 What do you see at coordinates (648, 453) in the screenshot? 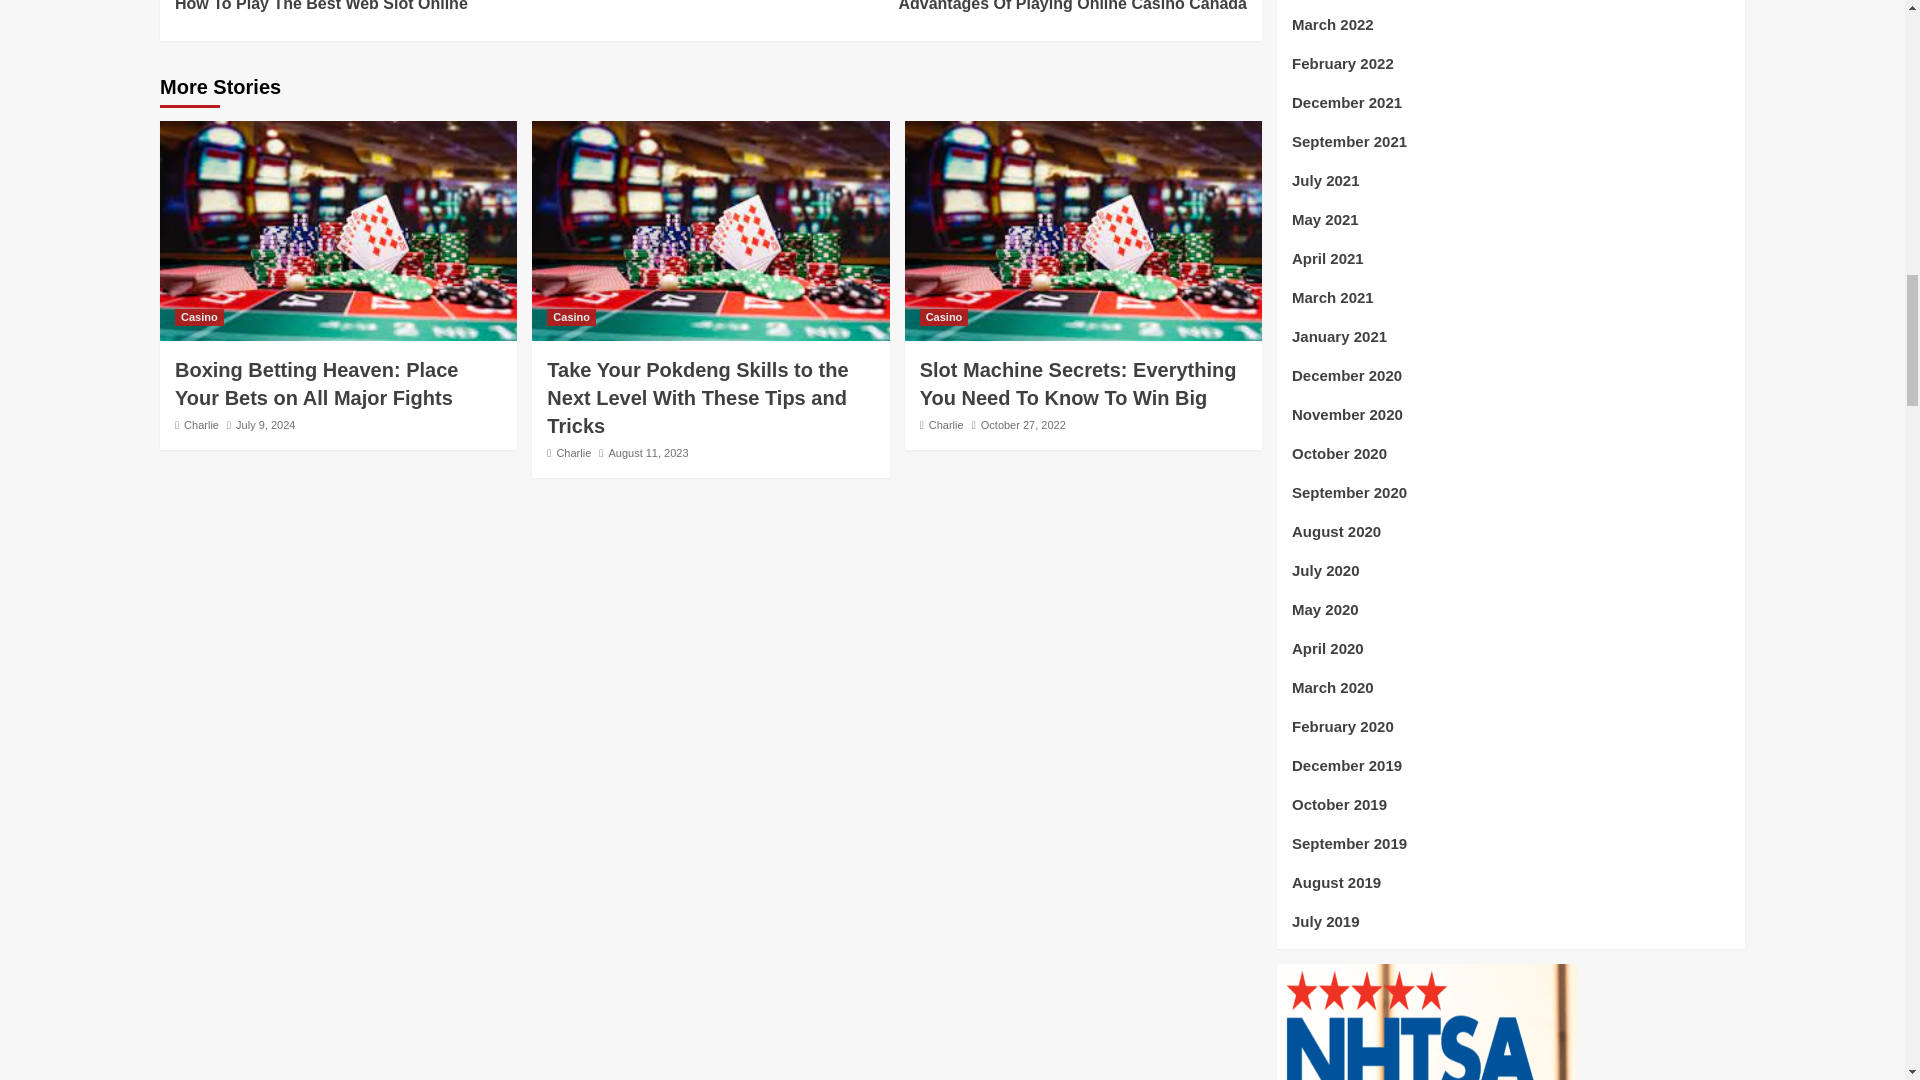
I see `August 11, 2023` at bounding box center [648, 453].